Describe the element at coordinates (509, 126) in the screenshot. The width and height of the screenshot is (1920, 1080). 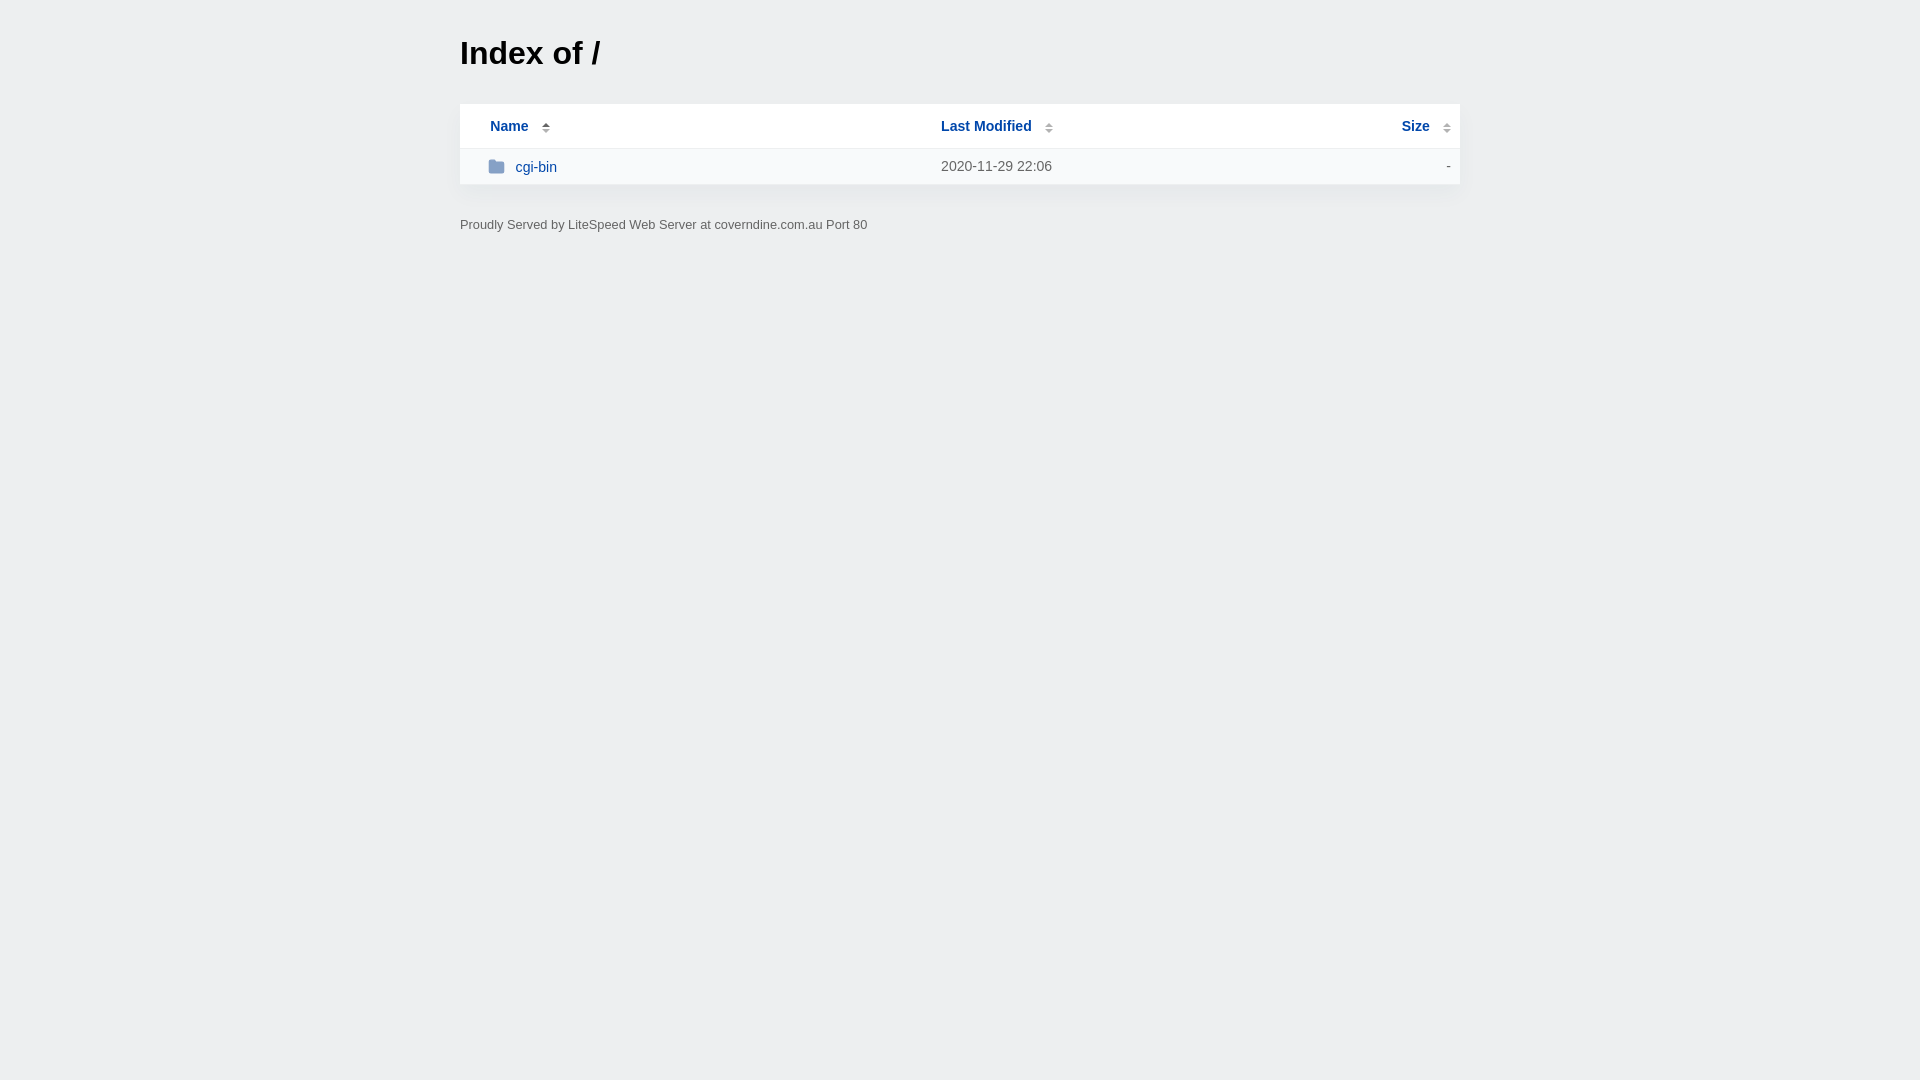
I see `Name` at that location.